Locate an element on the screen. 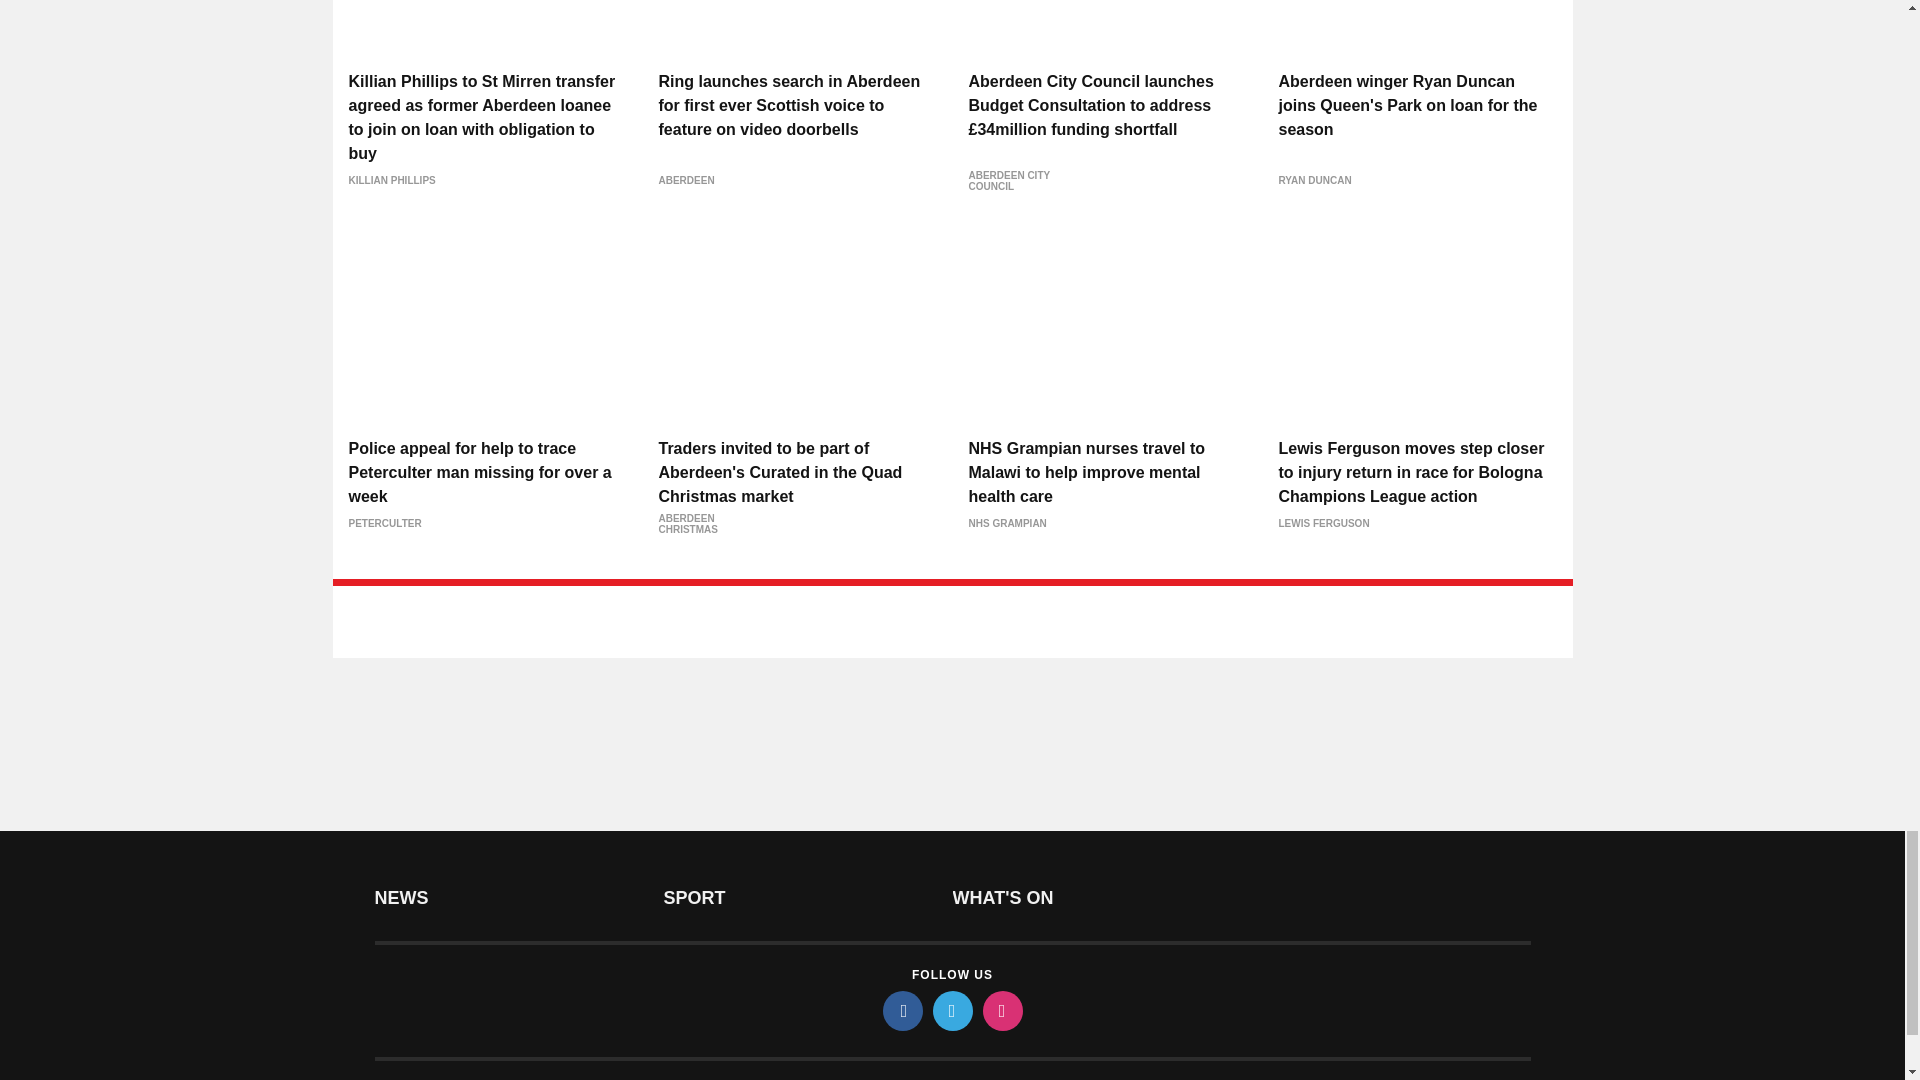 The width and height of the screenshot is (1920, 1080). instagram is located at coordinates (1001, 1011).